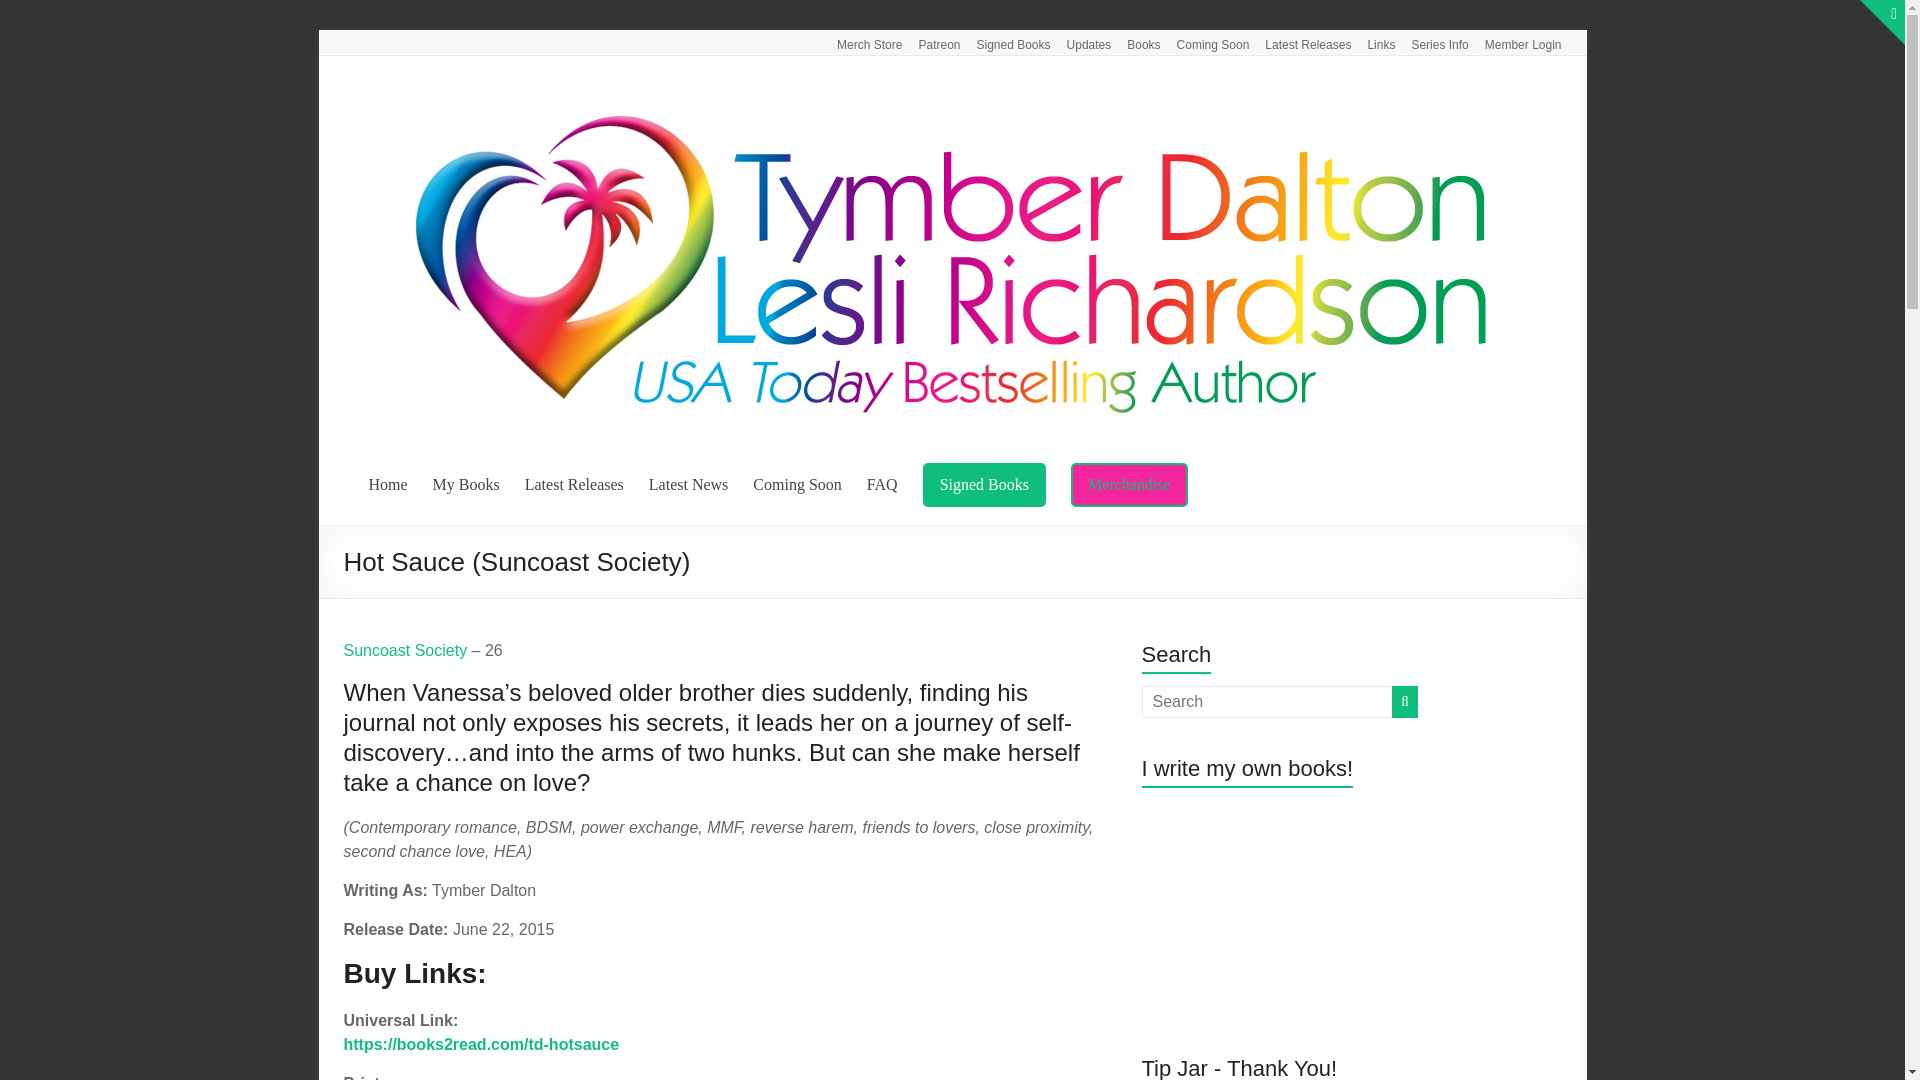 The height and width of the screenshot is (1080, 1920). I want to click on Merchandise, so click(1130, 484).